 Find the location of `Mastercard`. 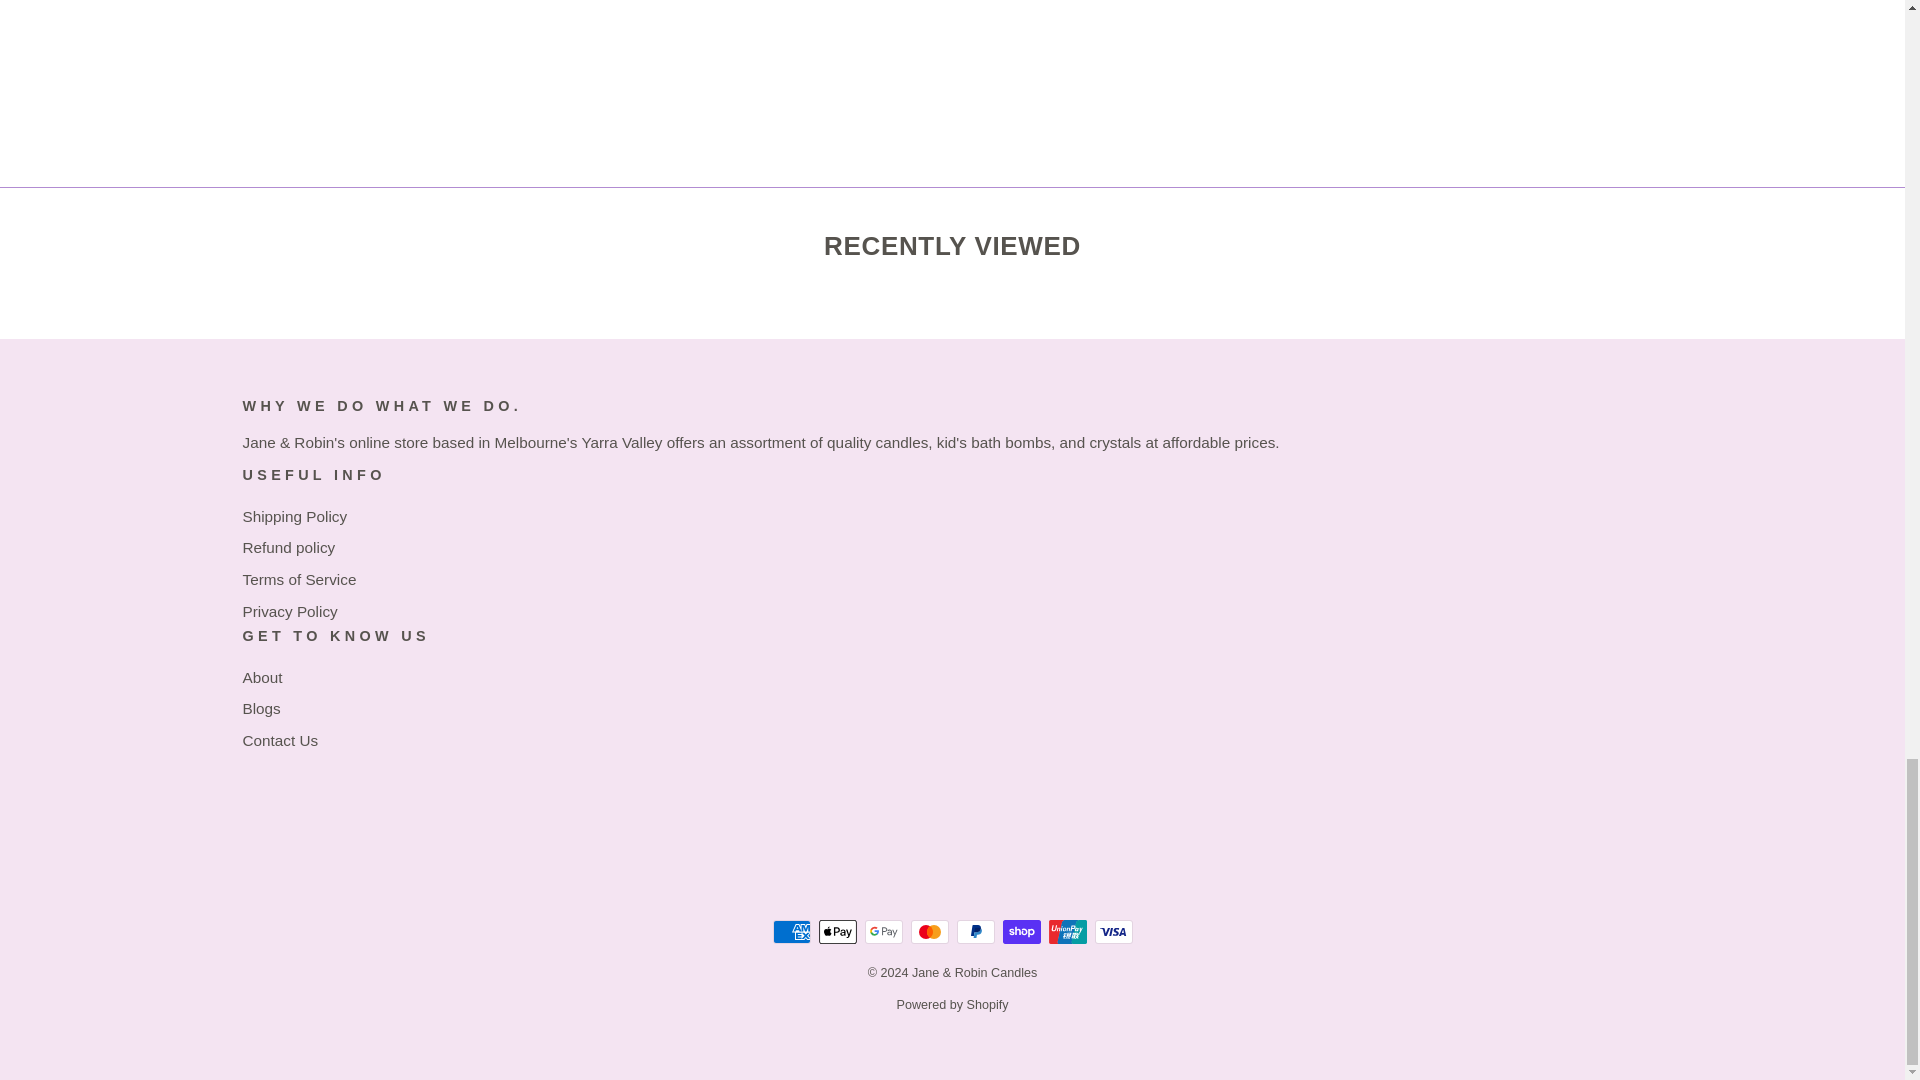

Mastercard is located at coordinates (929, 932).